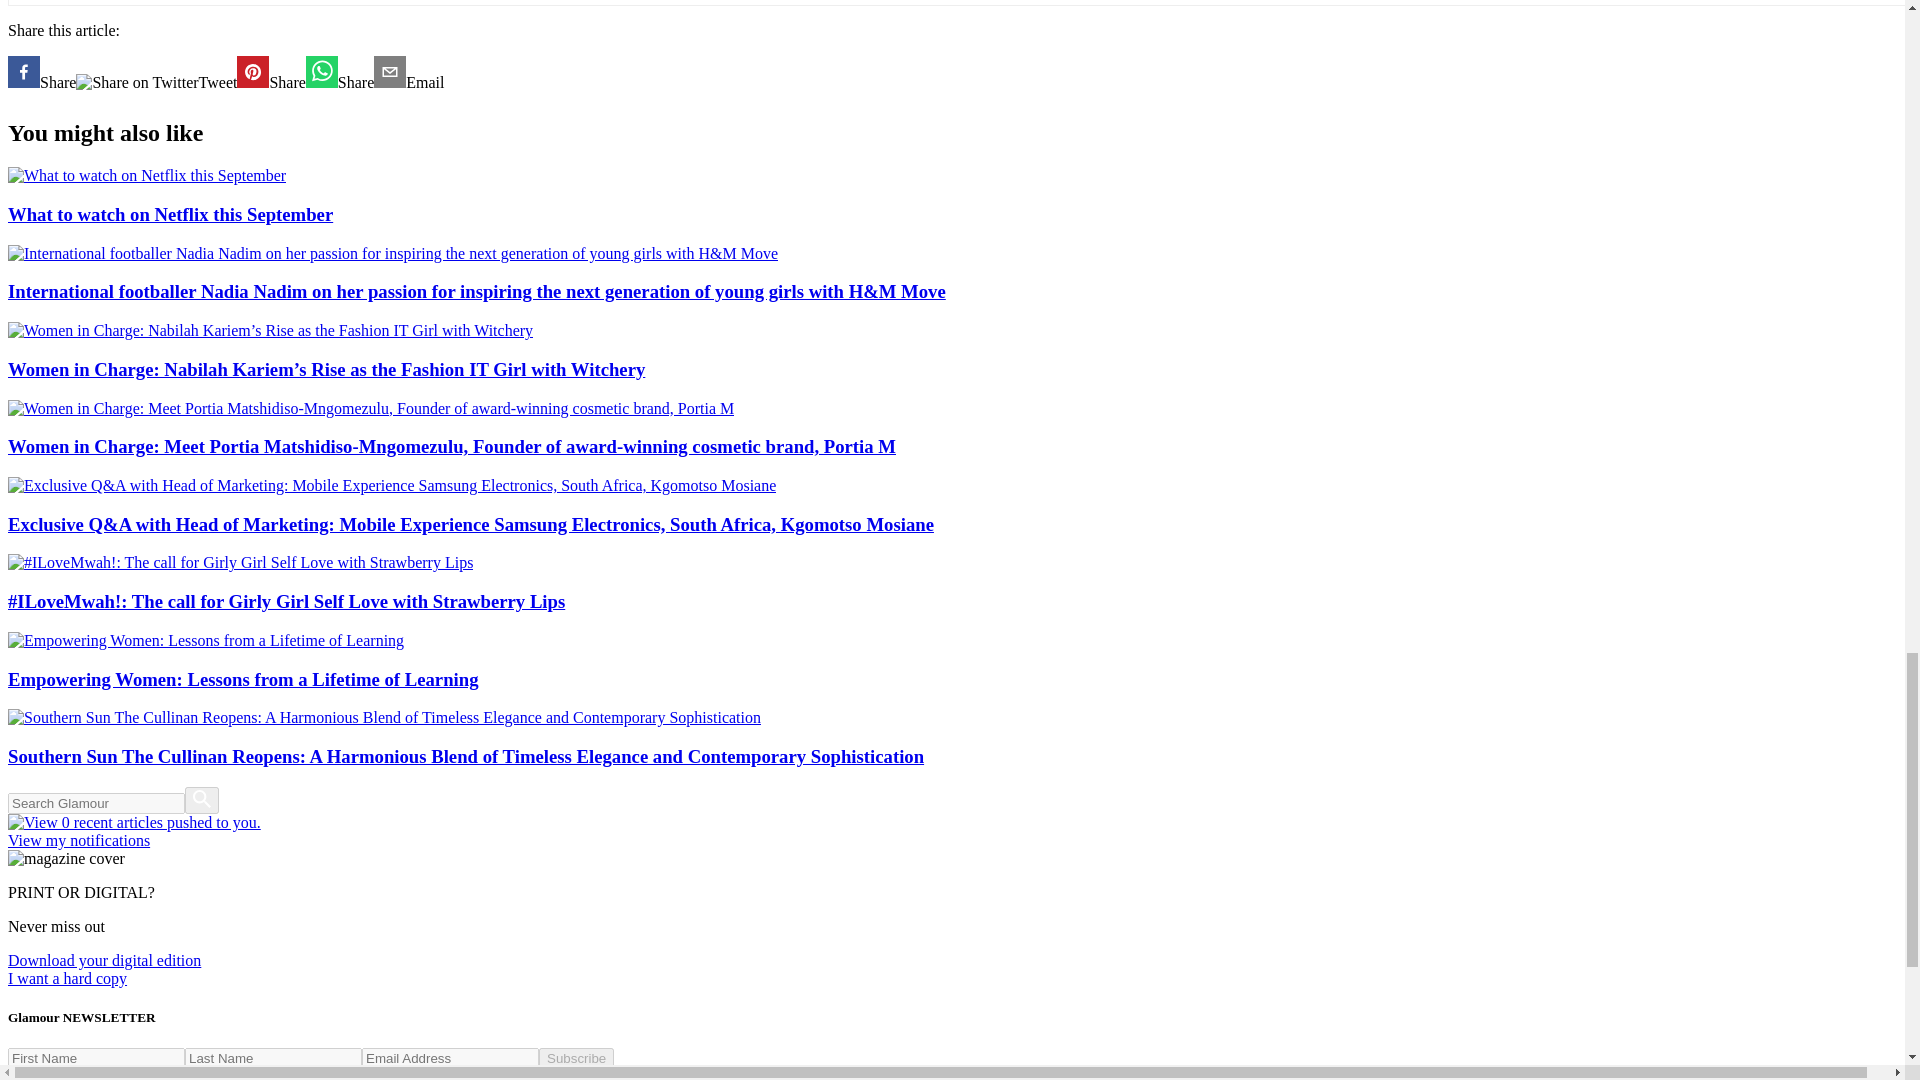 The height and width of the screenshot is (1080, 1920). I want to click on Share, so click(270, 74).